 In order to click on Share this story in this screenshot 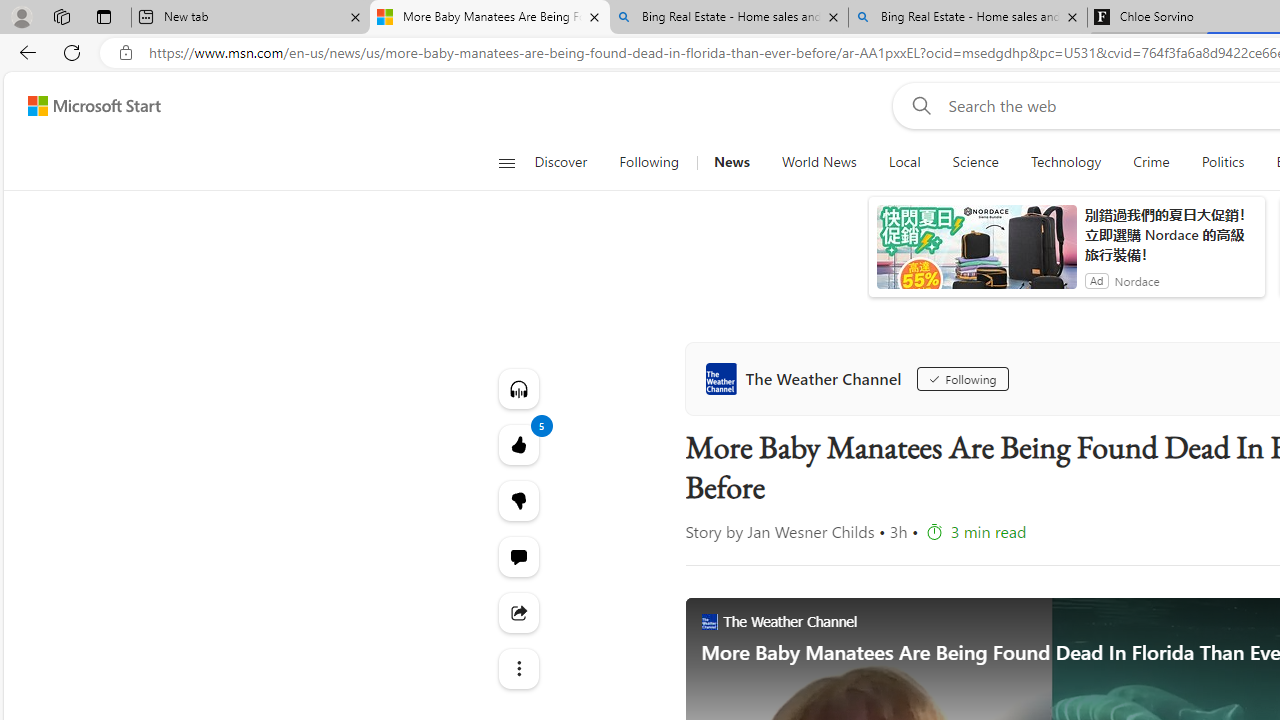, I will do `click(518, 612)`.